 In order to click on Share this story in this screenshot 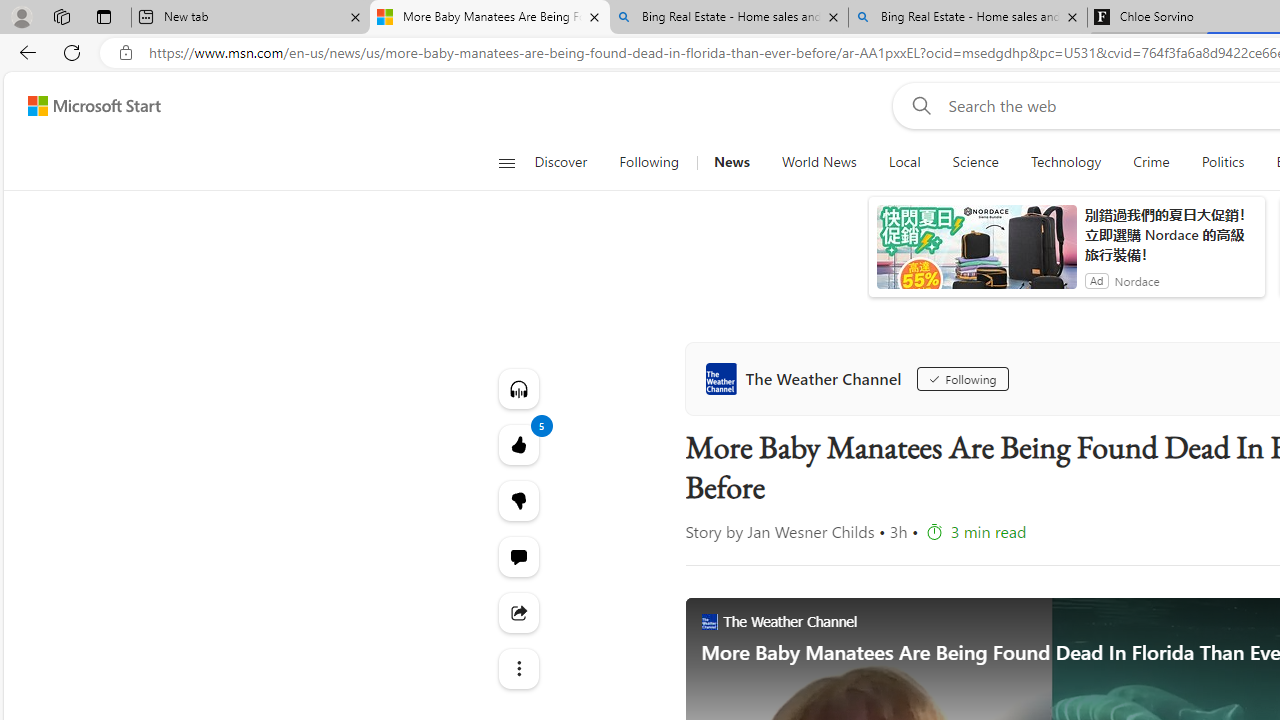, I will do `click(518, 612)`.